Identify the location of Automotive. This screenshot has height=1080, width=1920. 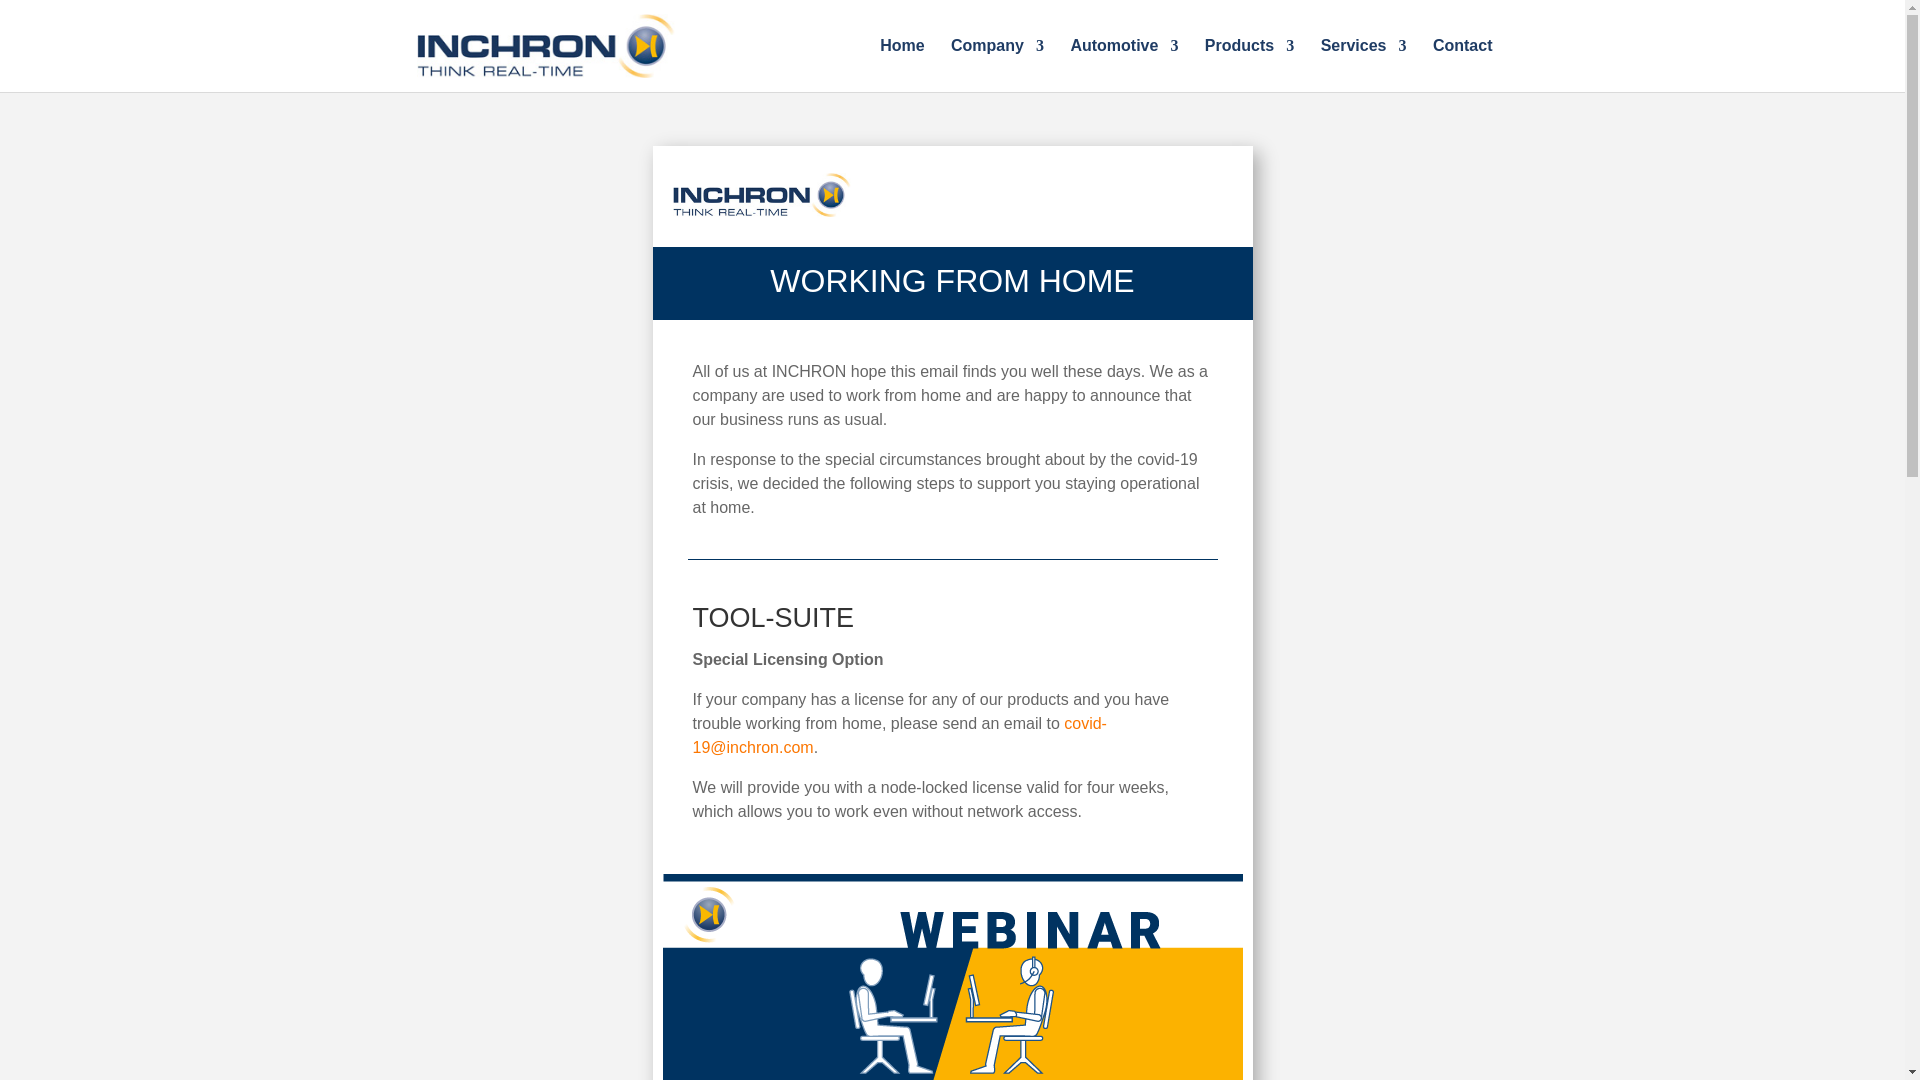
(1124, 64).